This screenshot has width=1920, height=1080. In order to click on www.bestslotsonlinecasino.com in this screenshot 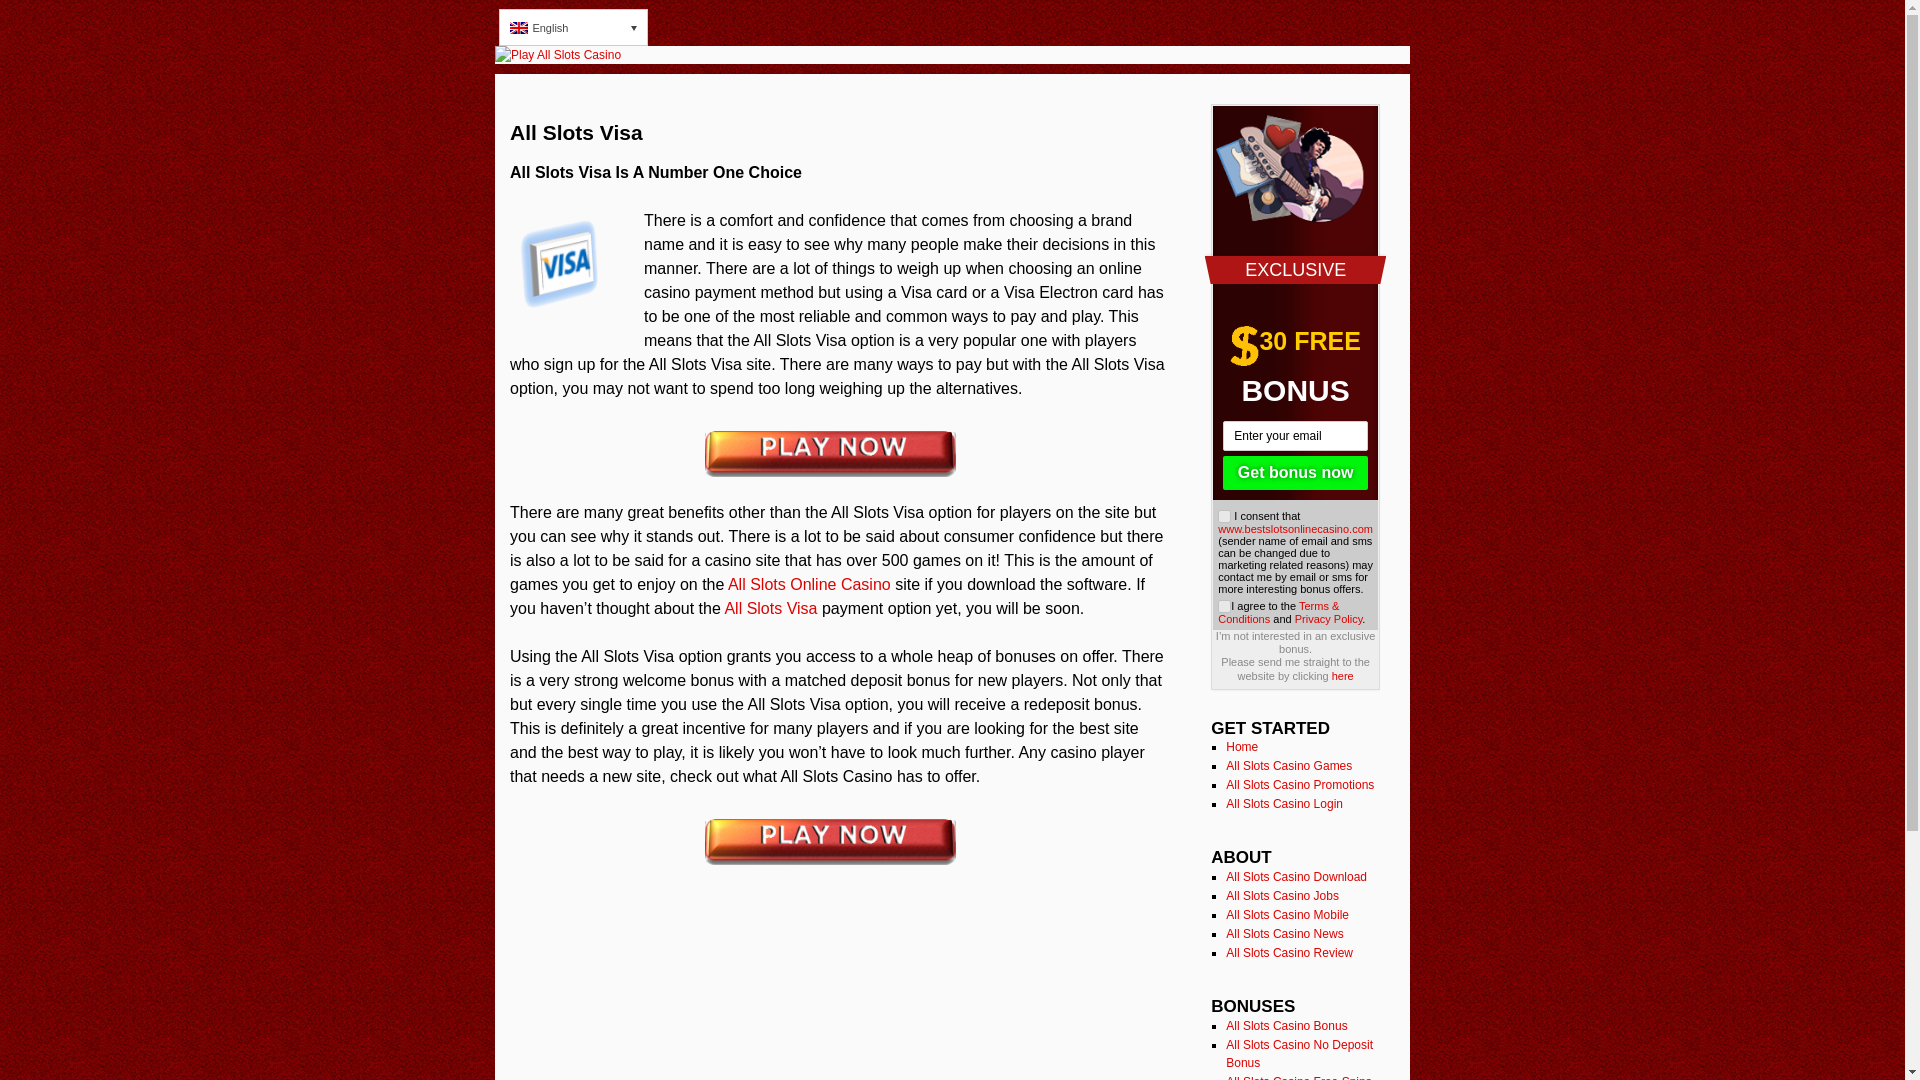, I will do `click(1294, 528)`.